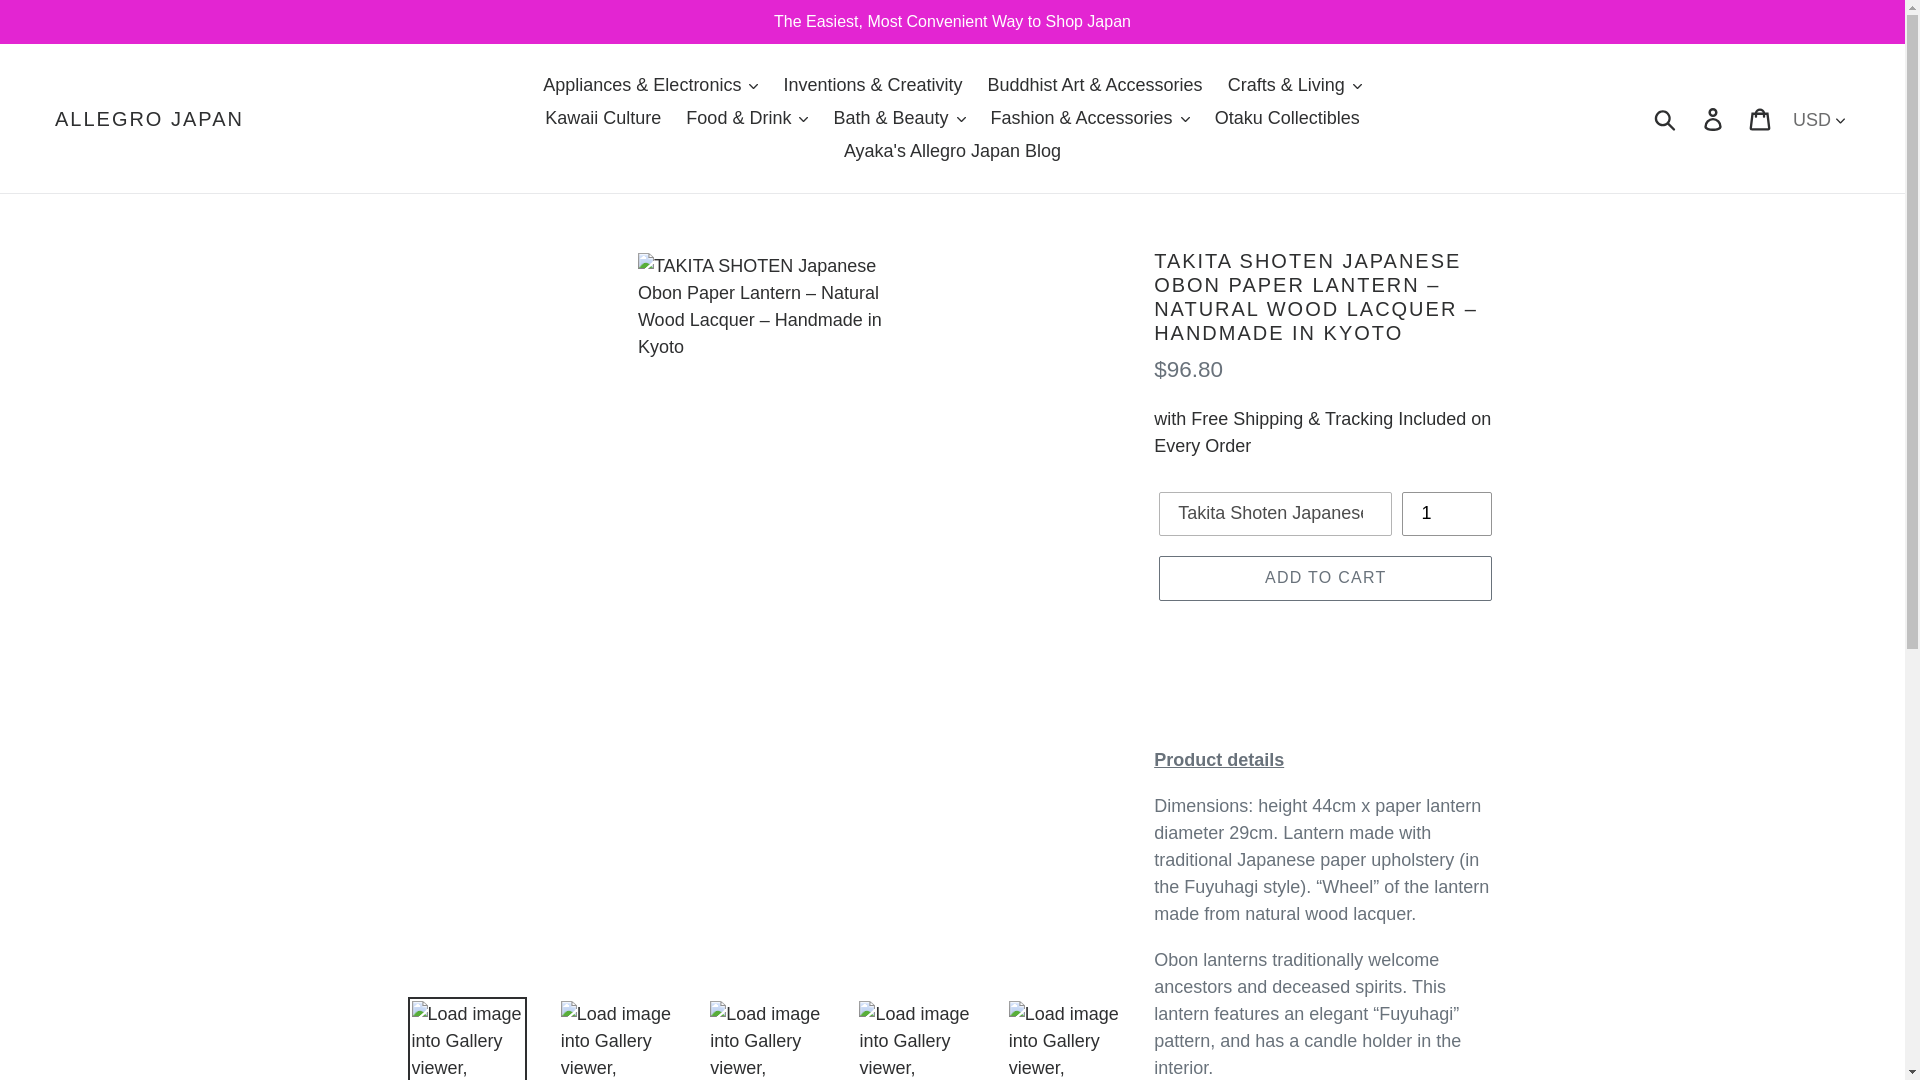  I want to click on ALLEGRO JAPAN, so click(149, 117).